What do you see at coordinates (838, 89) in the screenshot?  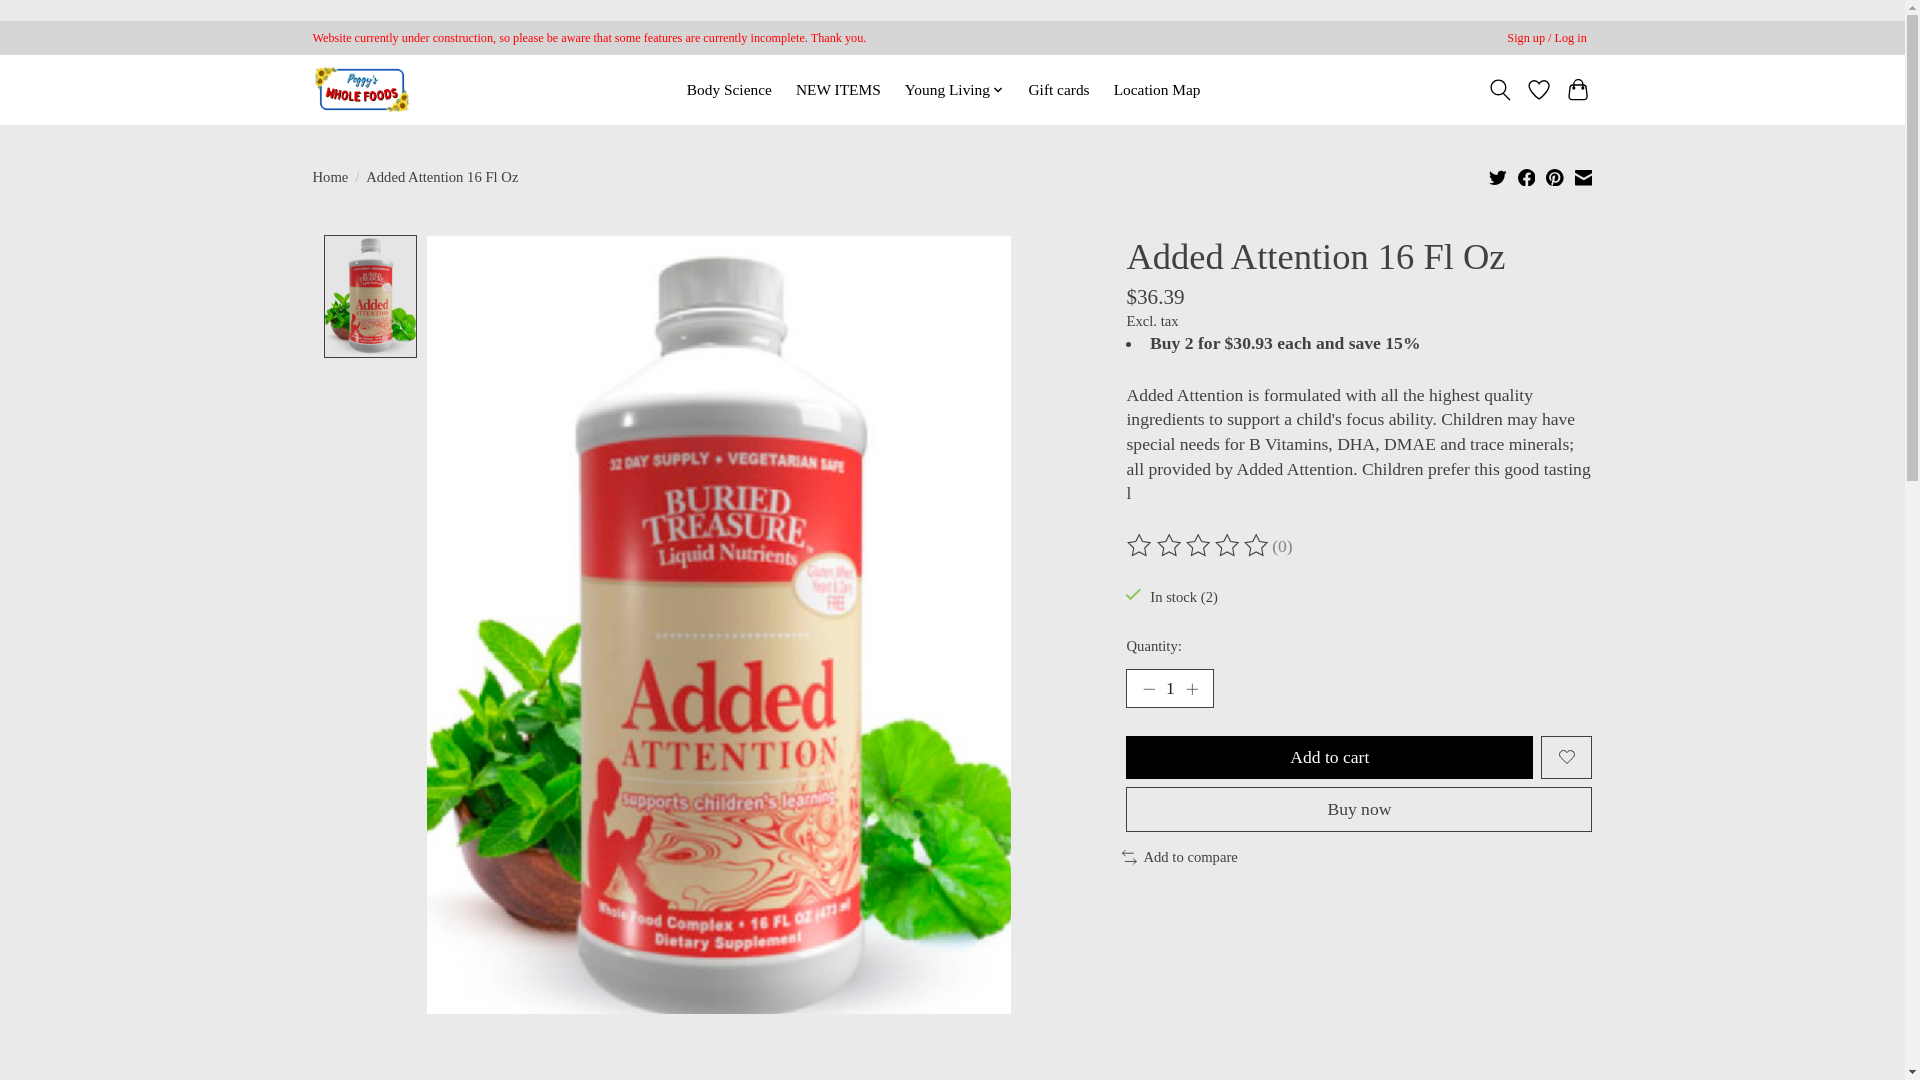 I see `NEW ITEMS` at bounding box center [838, 89].